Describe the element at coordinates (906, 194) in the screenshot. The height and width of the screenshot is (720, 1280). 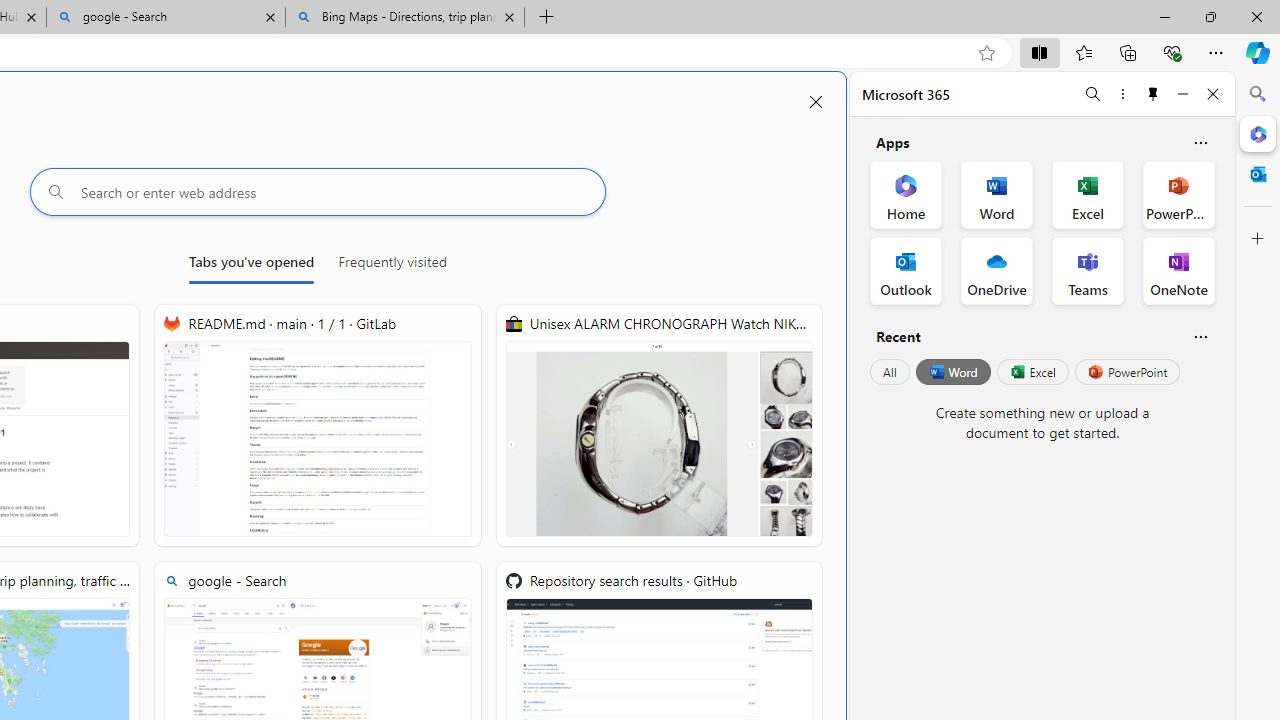
I see `Home Office App` at that location.